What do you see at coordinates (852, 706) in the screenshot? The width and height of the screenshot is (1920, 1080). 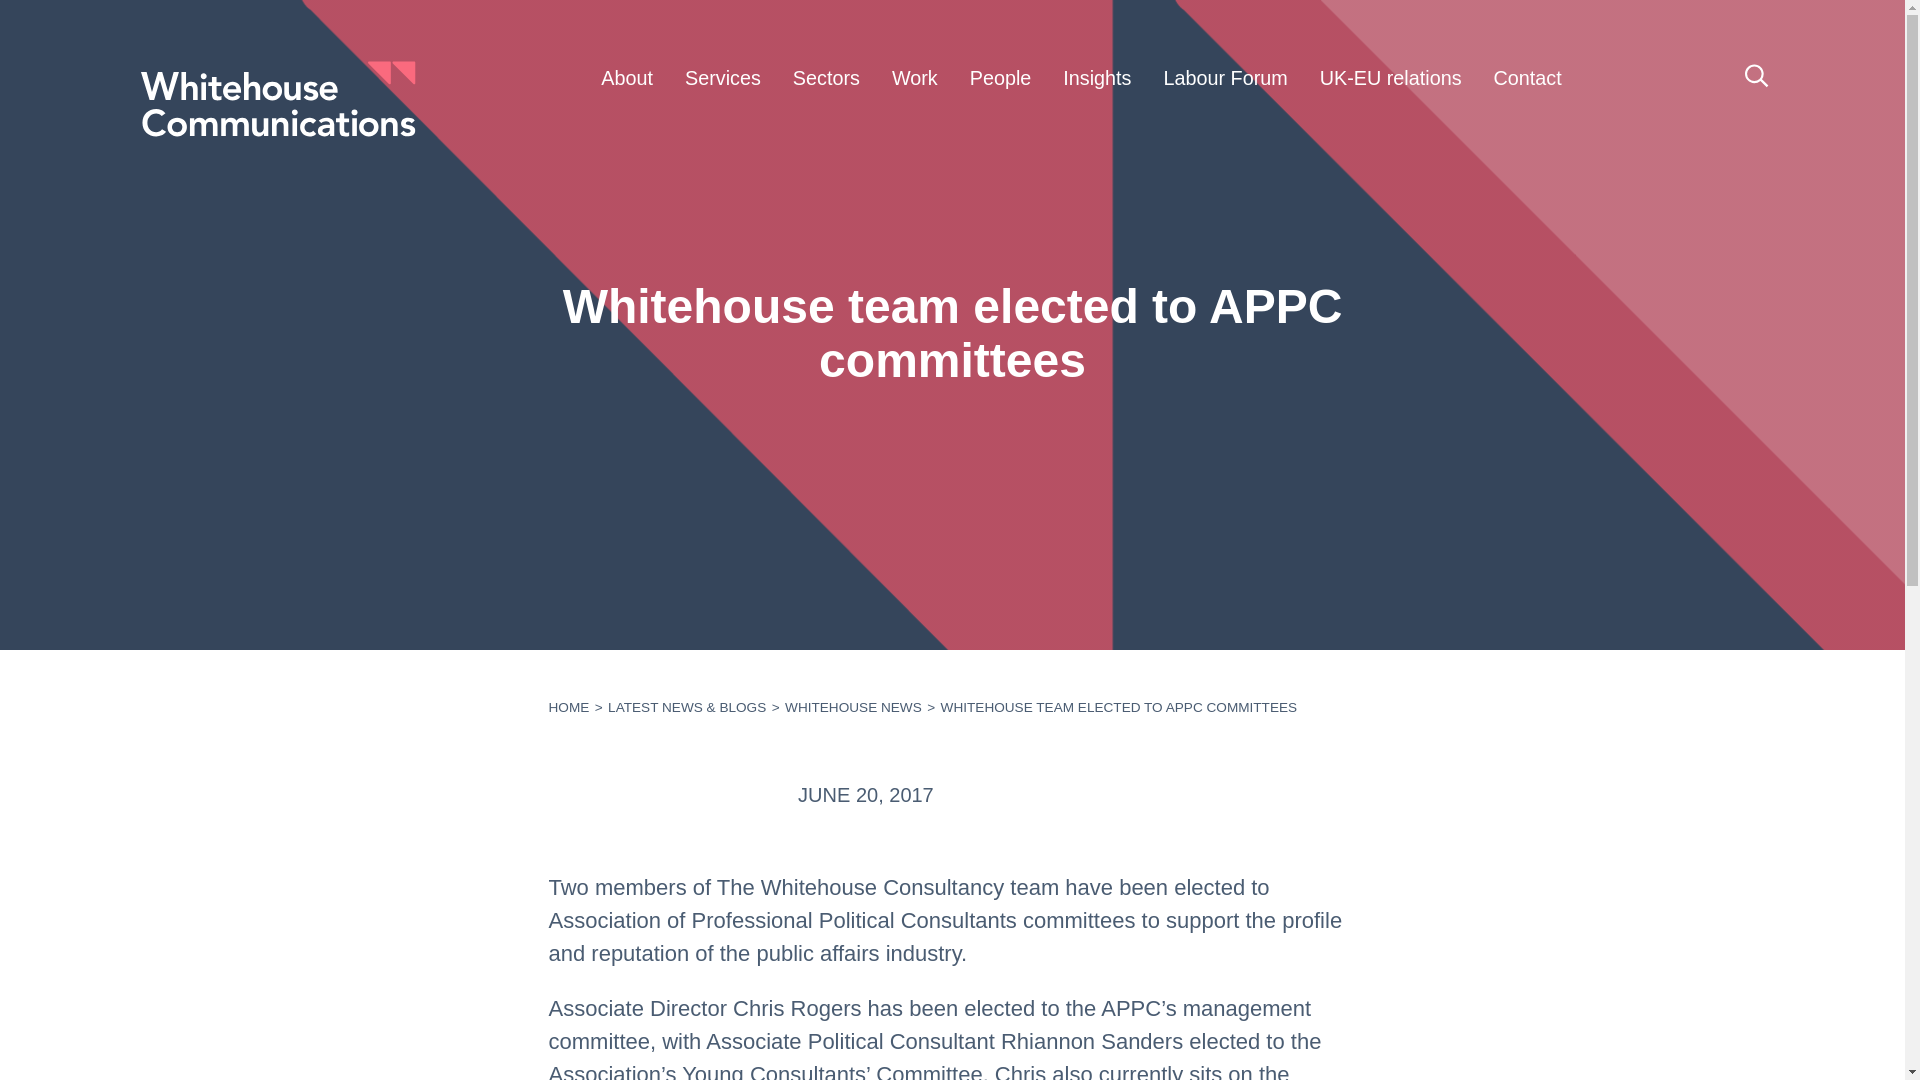 I see `WHITEHOUSE NEWS` at bounding box center [852, 706].